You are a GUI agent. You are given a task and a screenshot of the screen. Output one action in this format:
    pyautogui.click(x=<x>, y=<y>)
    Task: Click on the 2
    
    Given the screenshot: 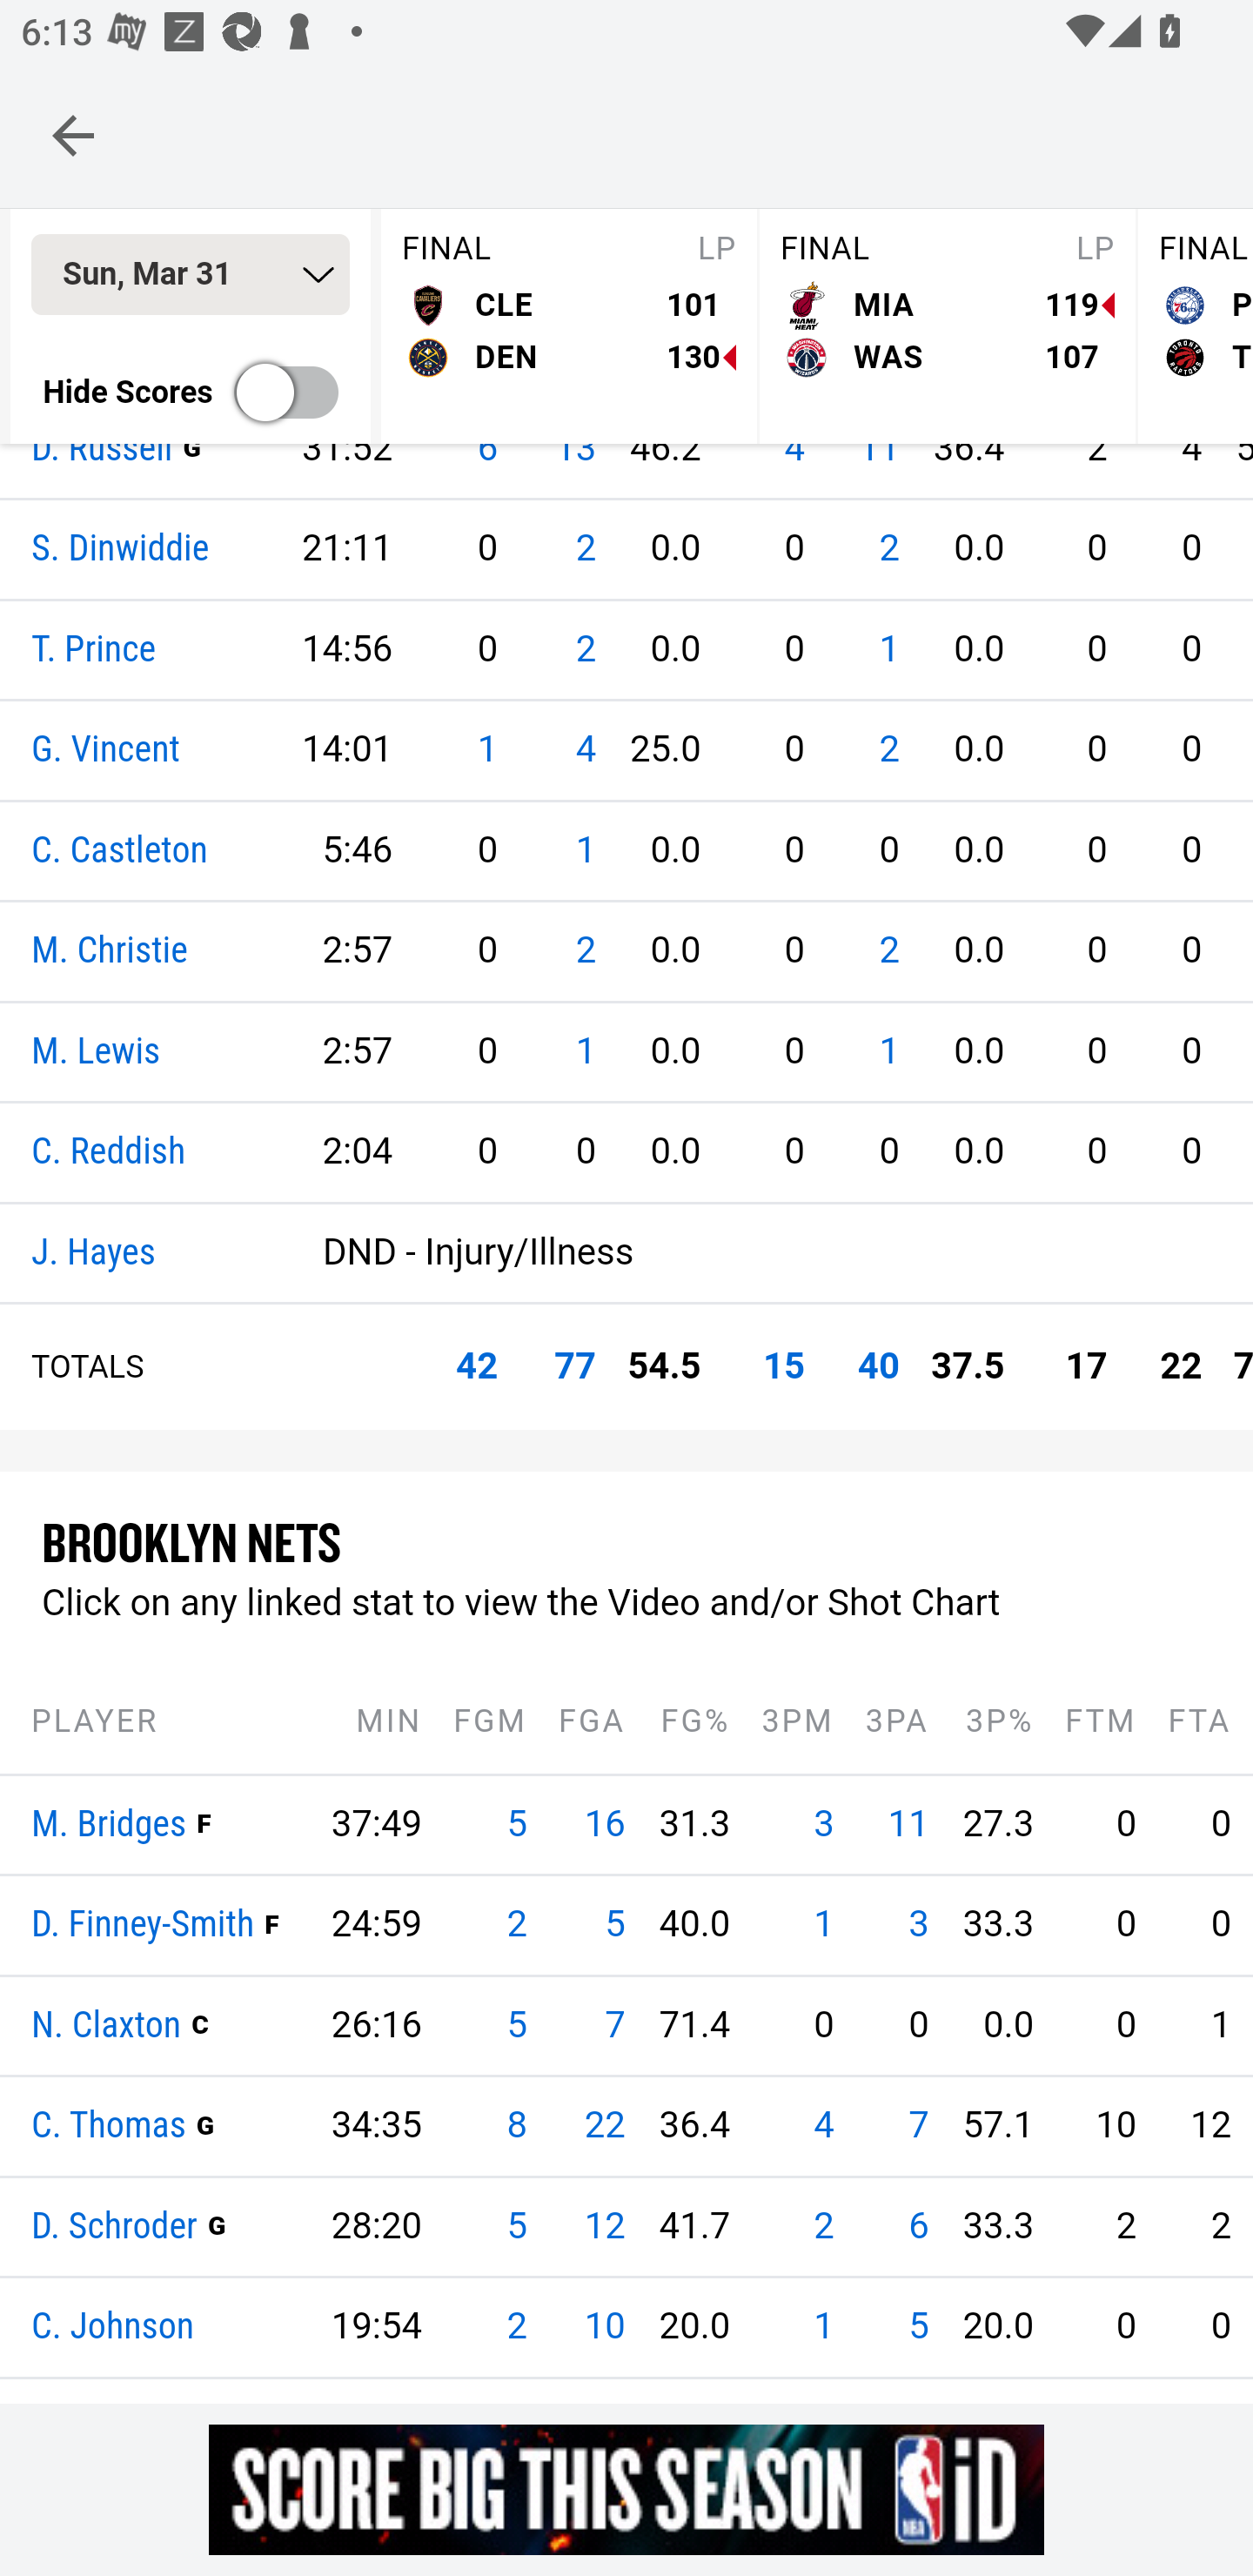 What is the action you would take?
    pyautogui.click(x=517, y=2327)
    